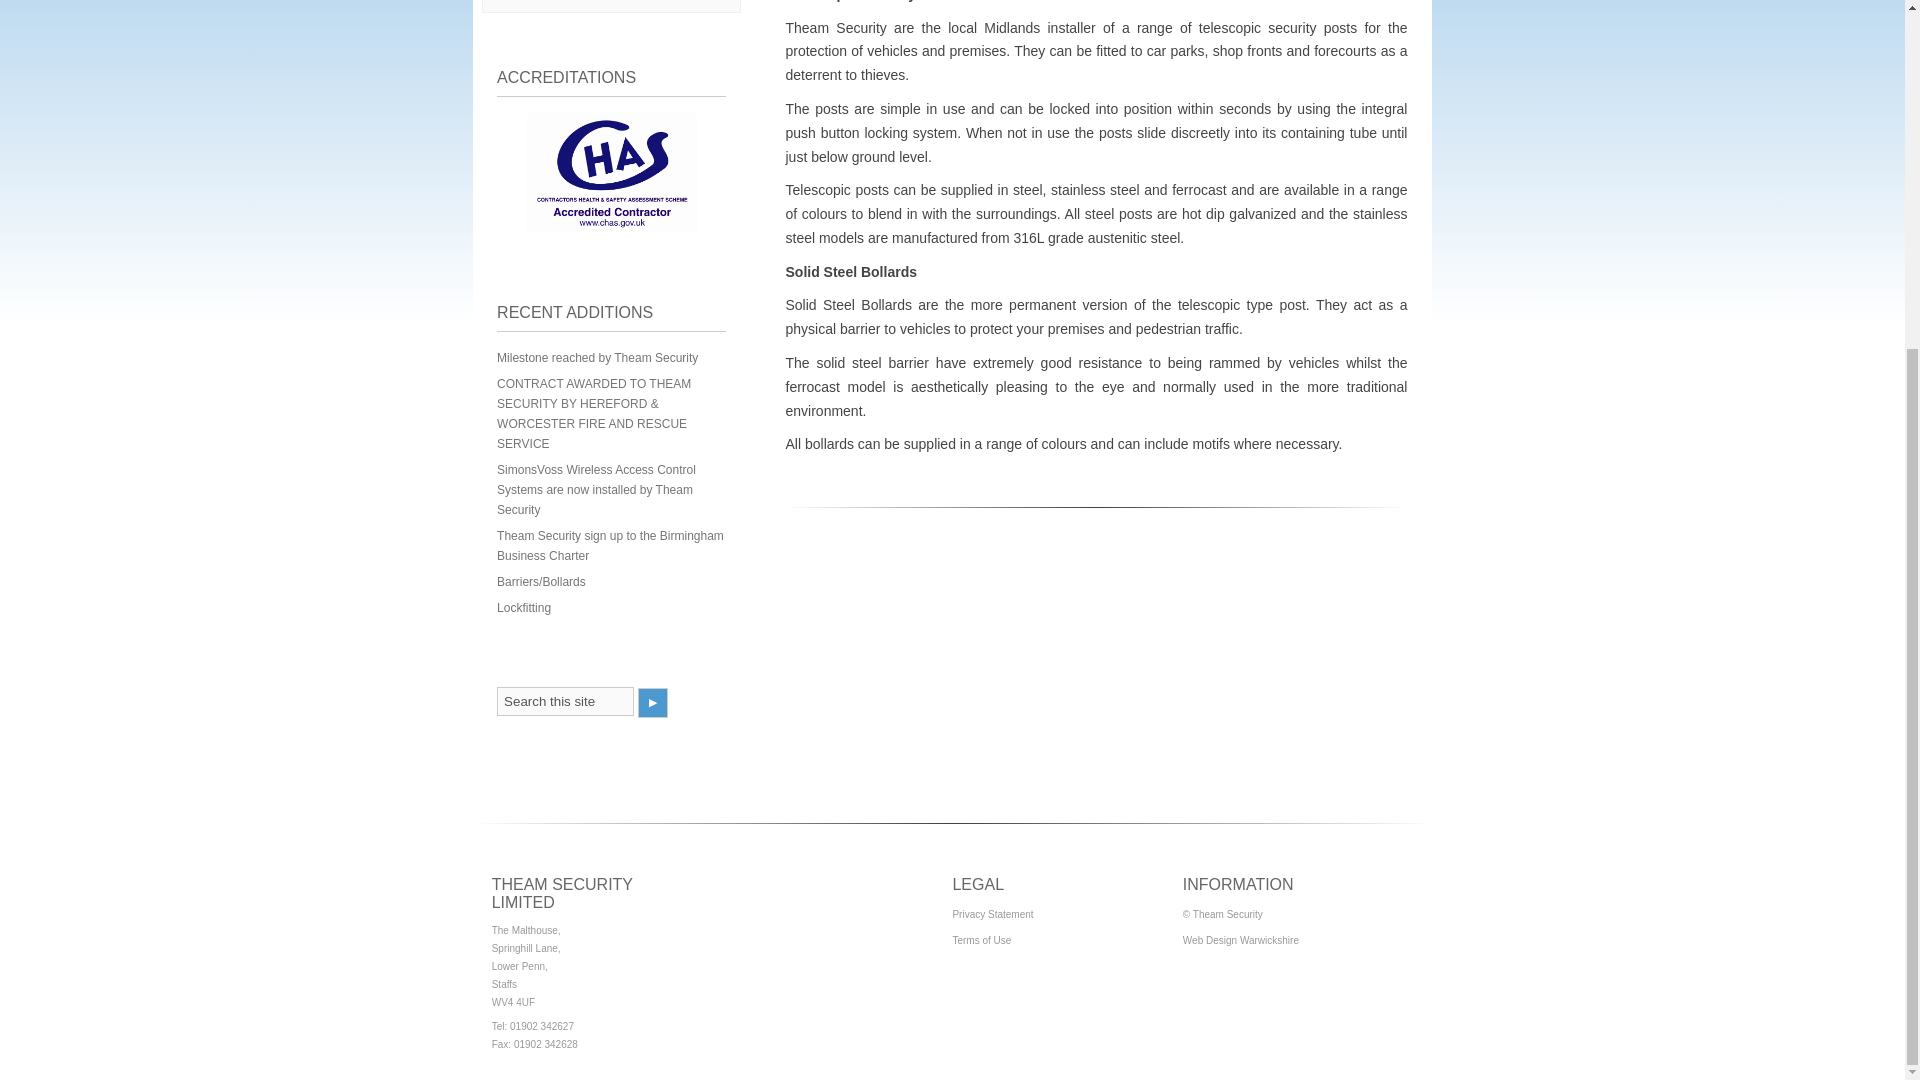 This screenshot has width=1920, height=1080. What do you see at coordinates (1240, 940) in the screenshot?
I see `Web Design Warwickshire` at bounding box center [1240, 940].